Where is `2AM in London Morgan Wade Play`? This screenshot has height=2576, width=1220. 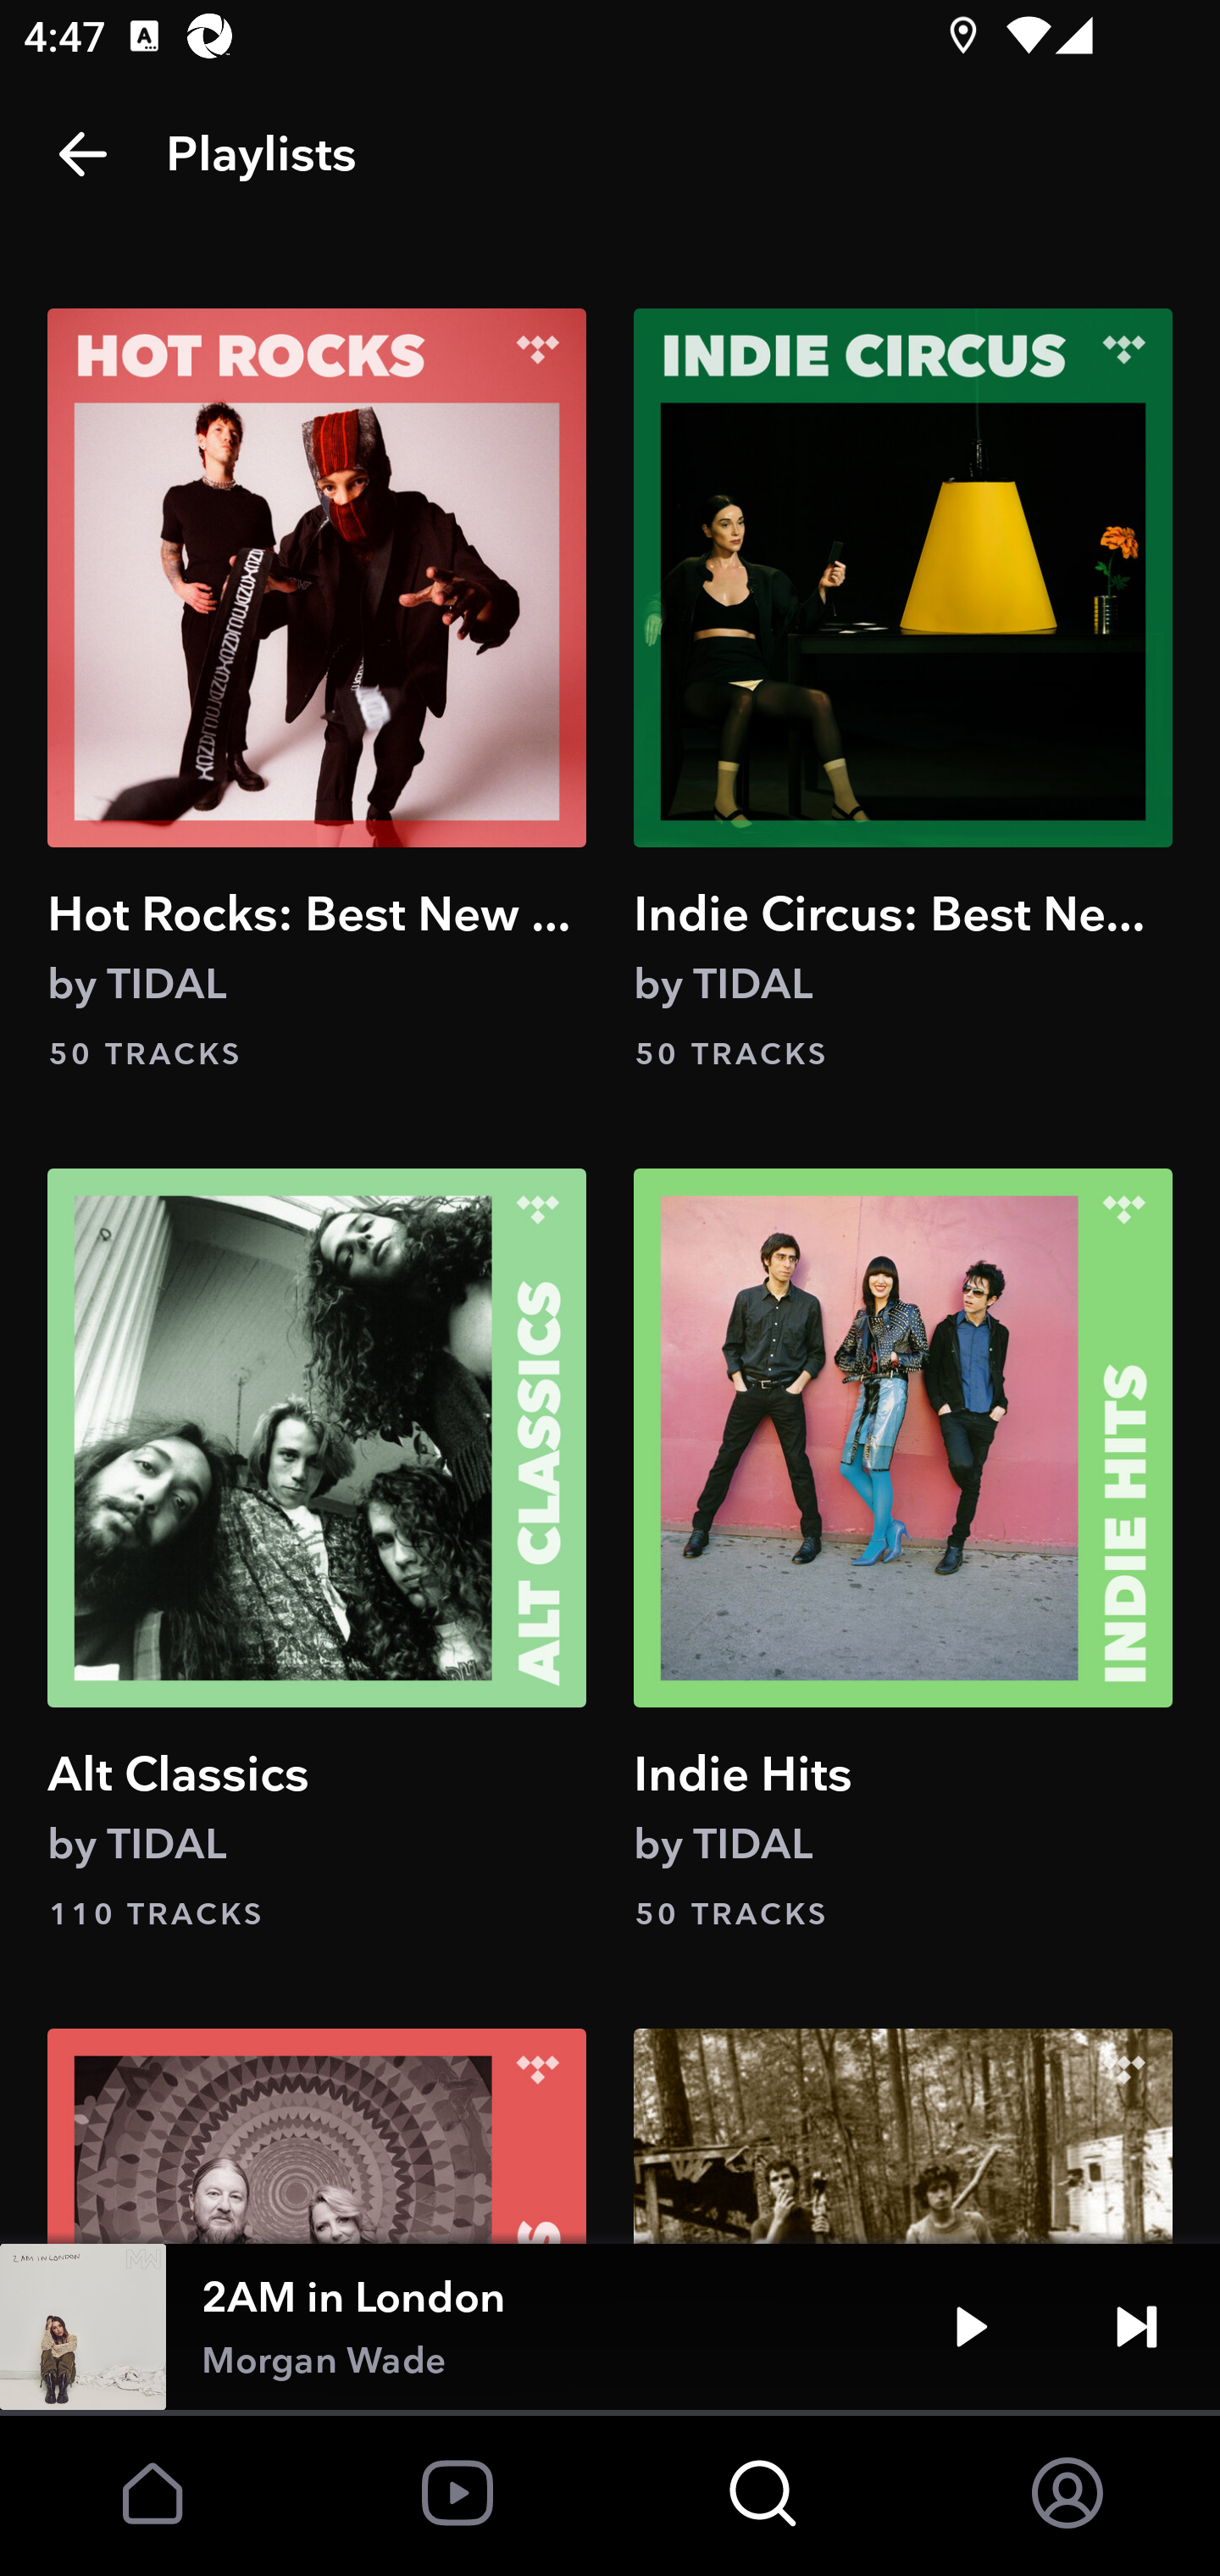 2AM in London Morgan Wade Play is located at coordinates (610, 2327).